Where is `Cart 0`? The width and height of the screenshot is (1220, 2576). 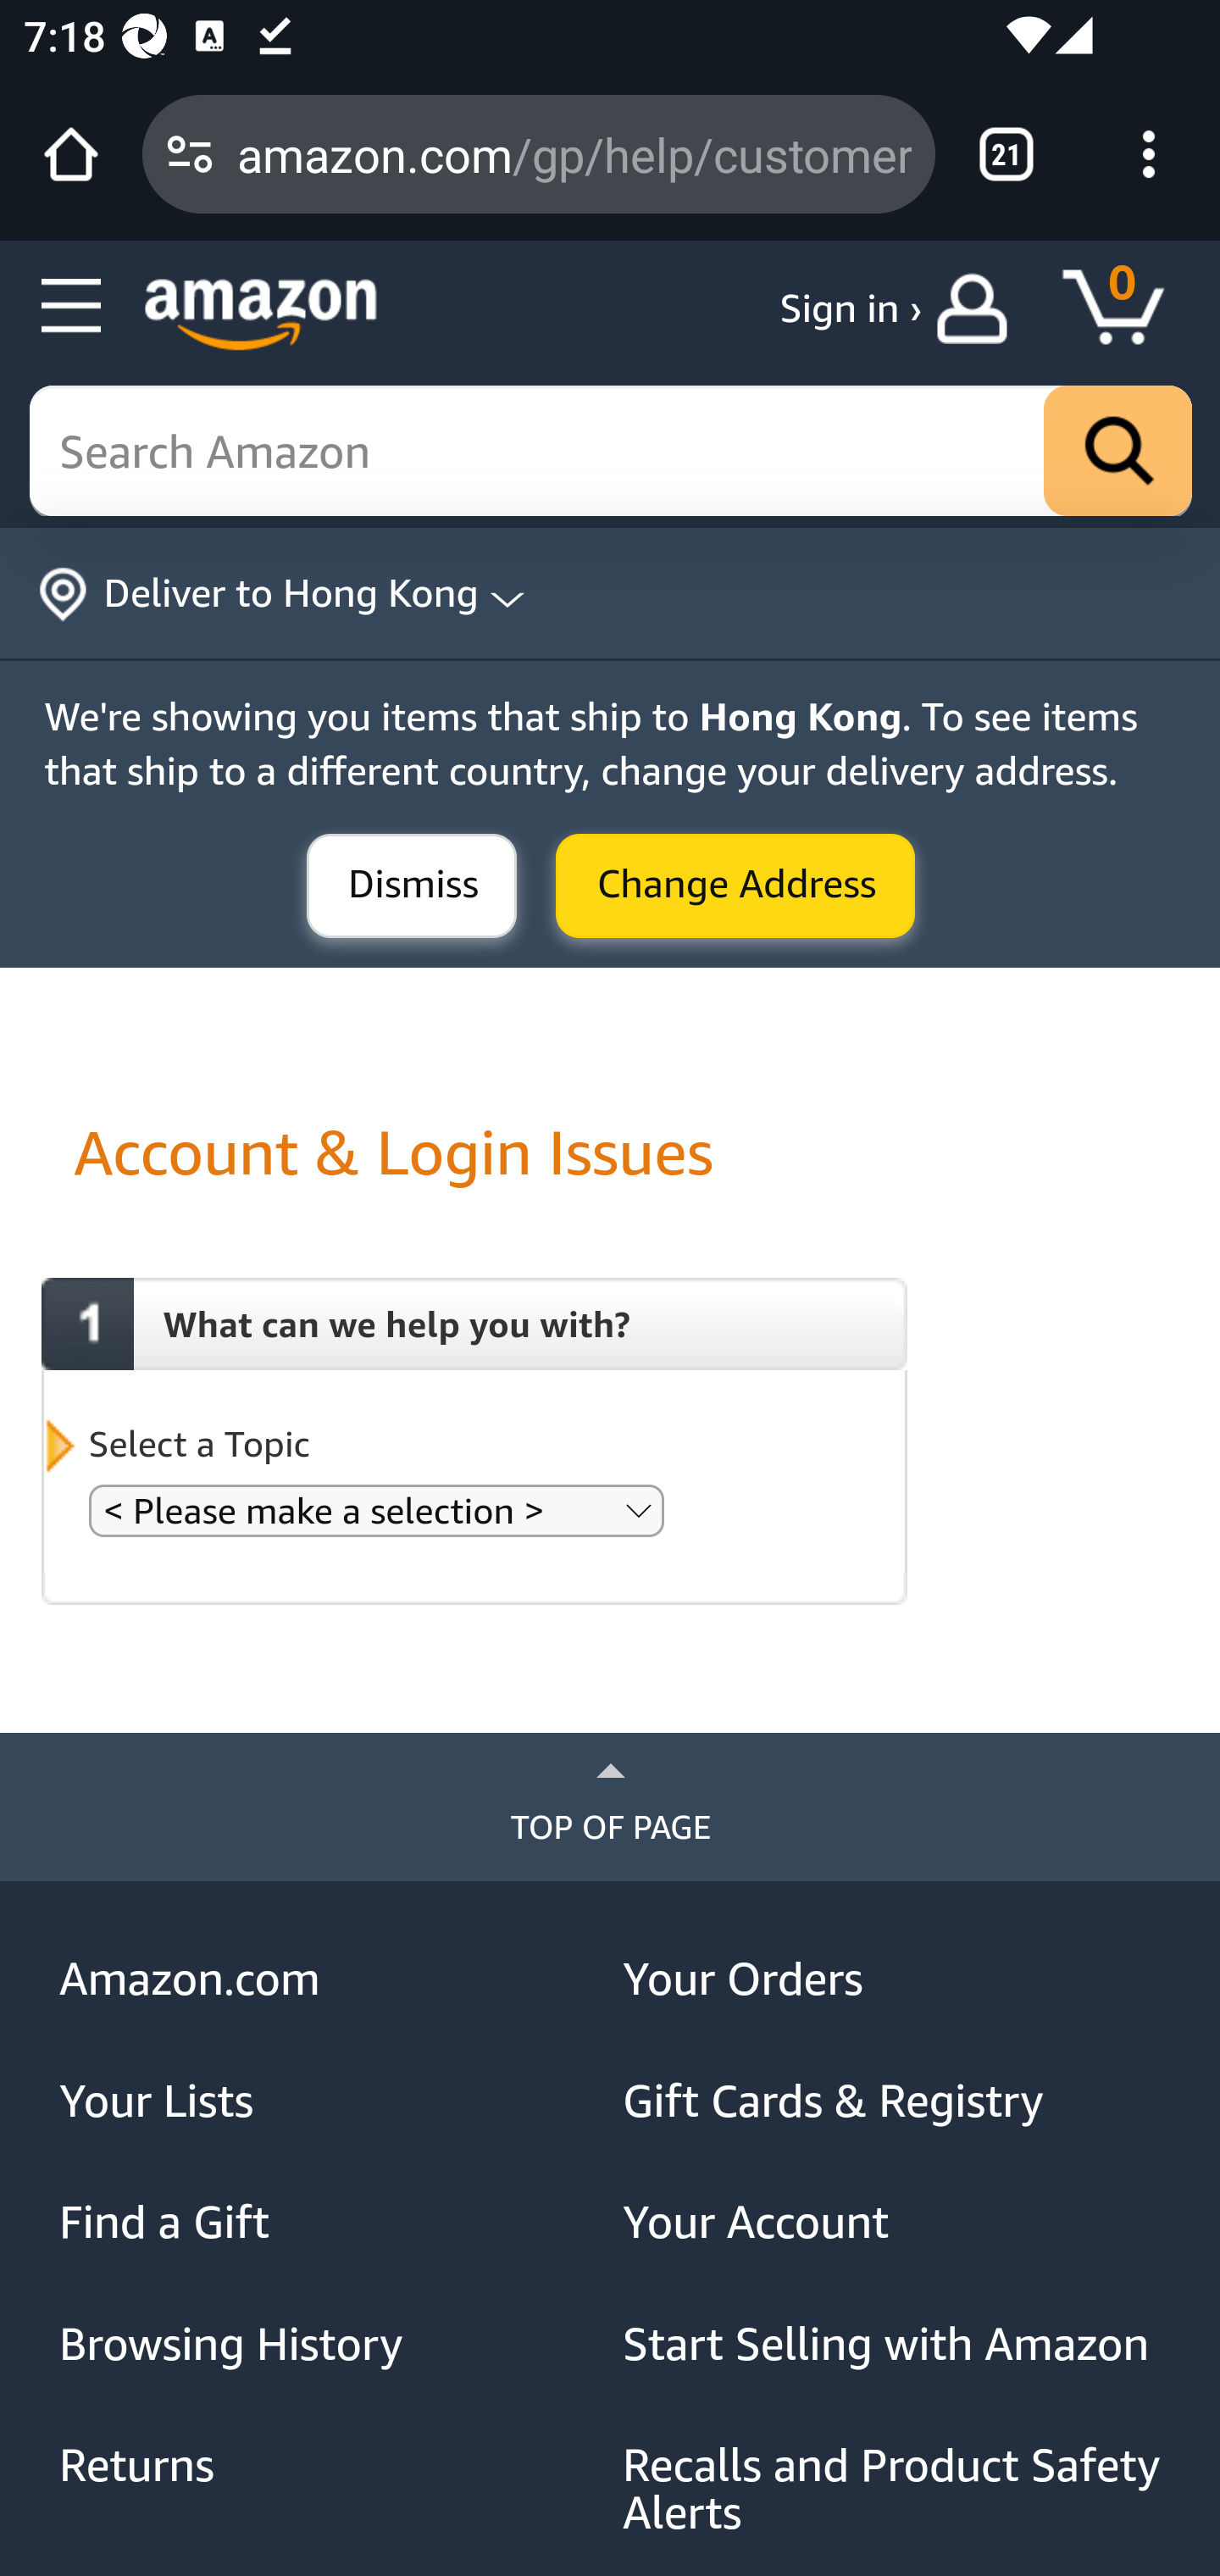 Cart 0 is located at coordinates (1128, 308).